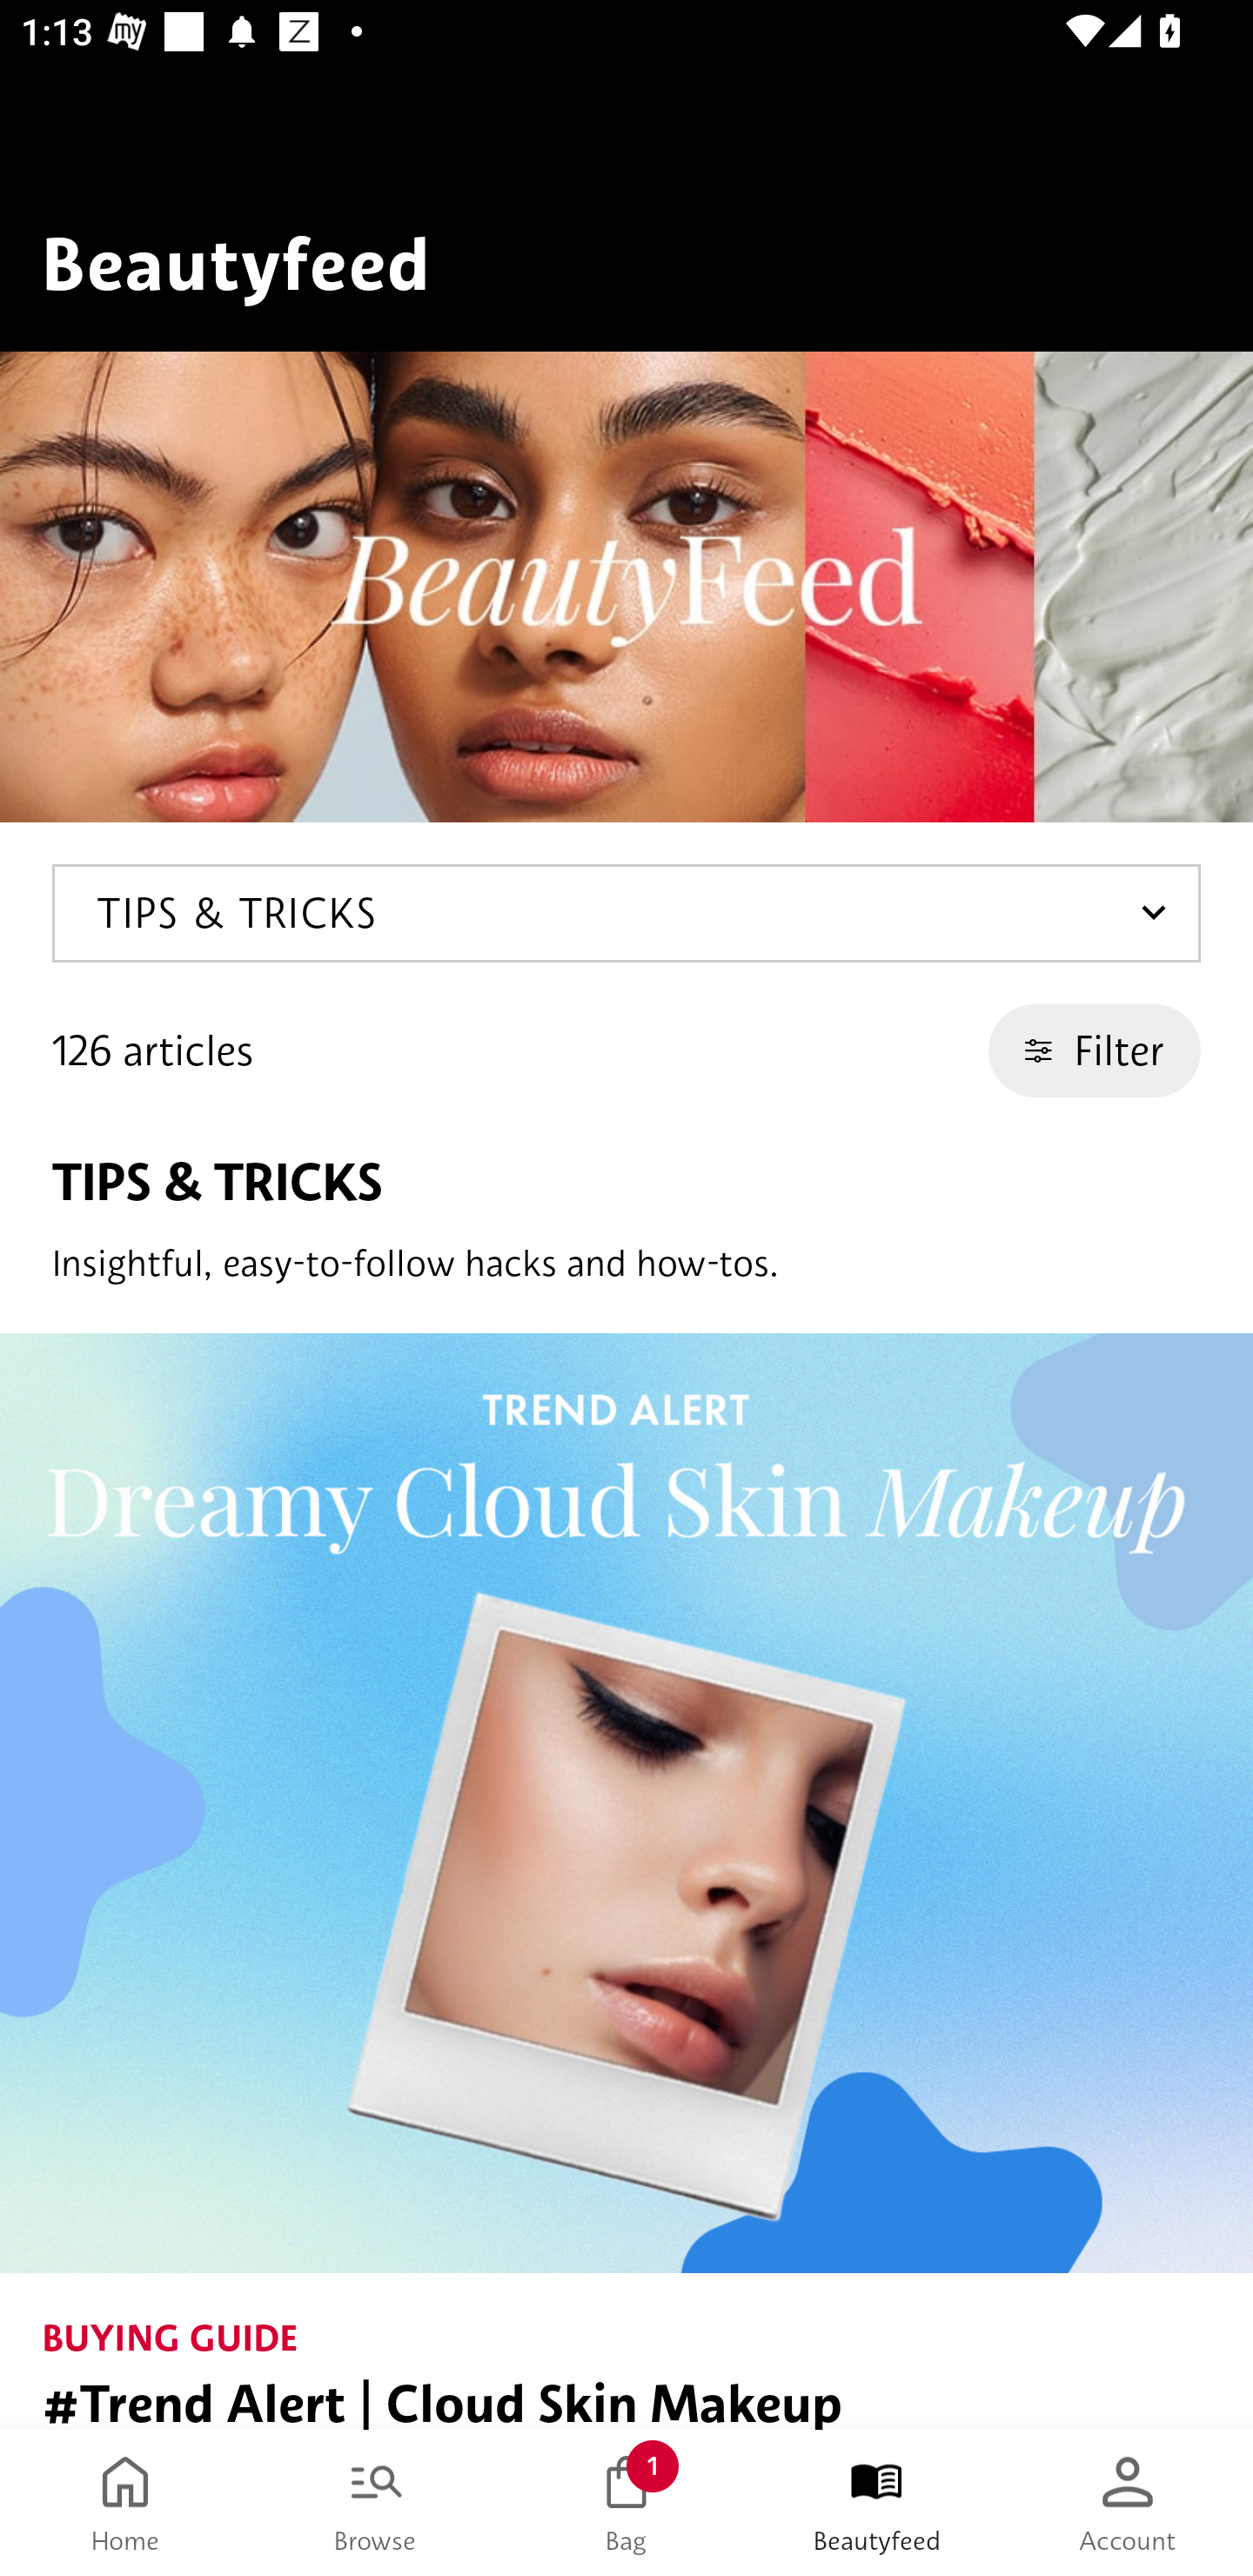 The width and height of the screenshot is (1253, 2576). I want to click on Bag 1 Bag, so click(626, 2503).